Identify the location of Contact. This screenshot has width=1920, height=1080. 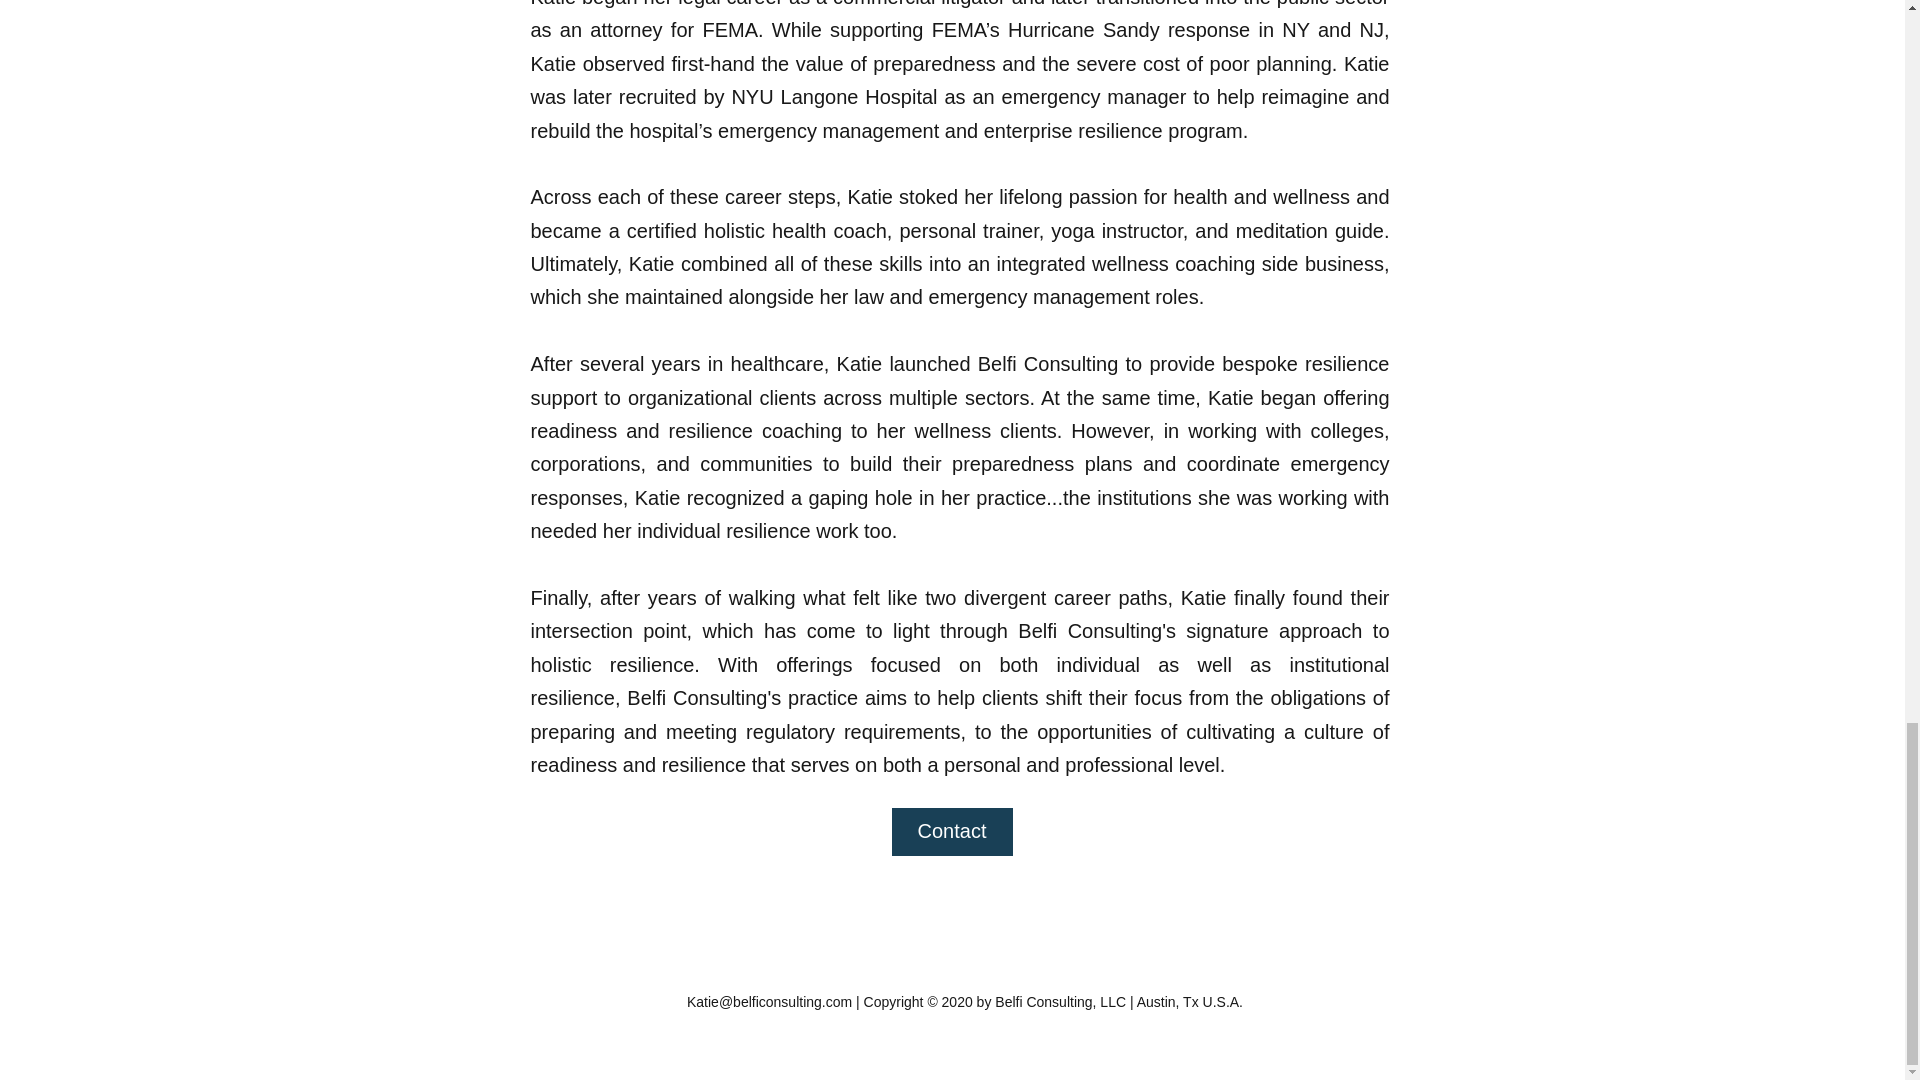
(952, 832).